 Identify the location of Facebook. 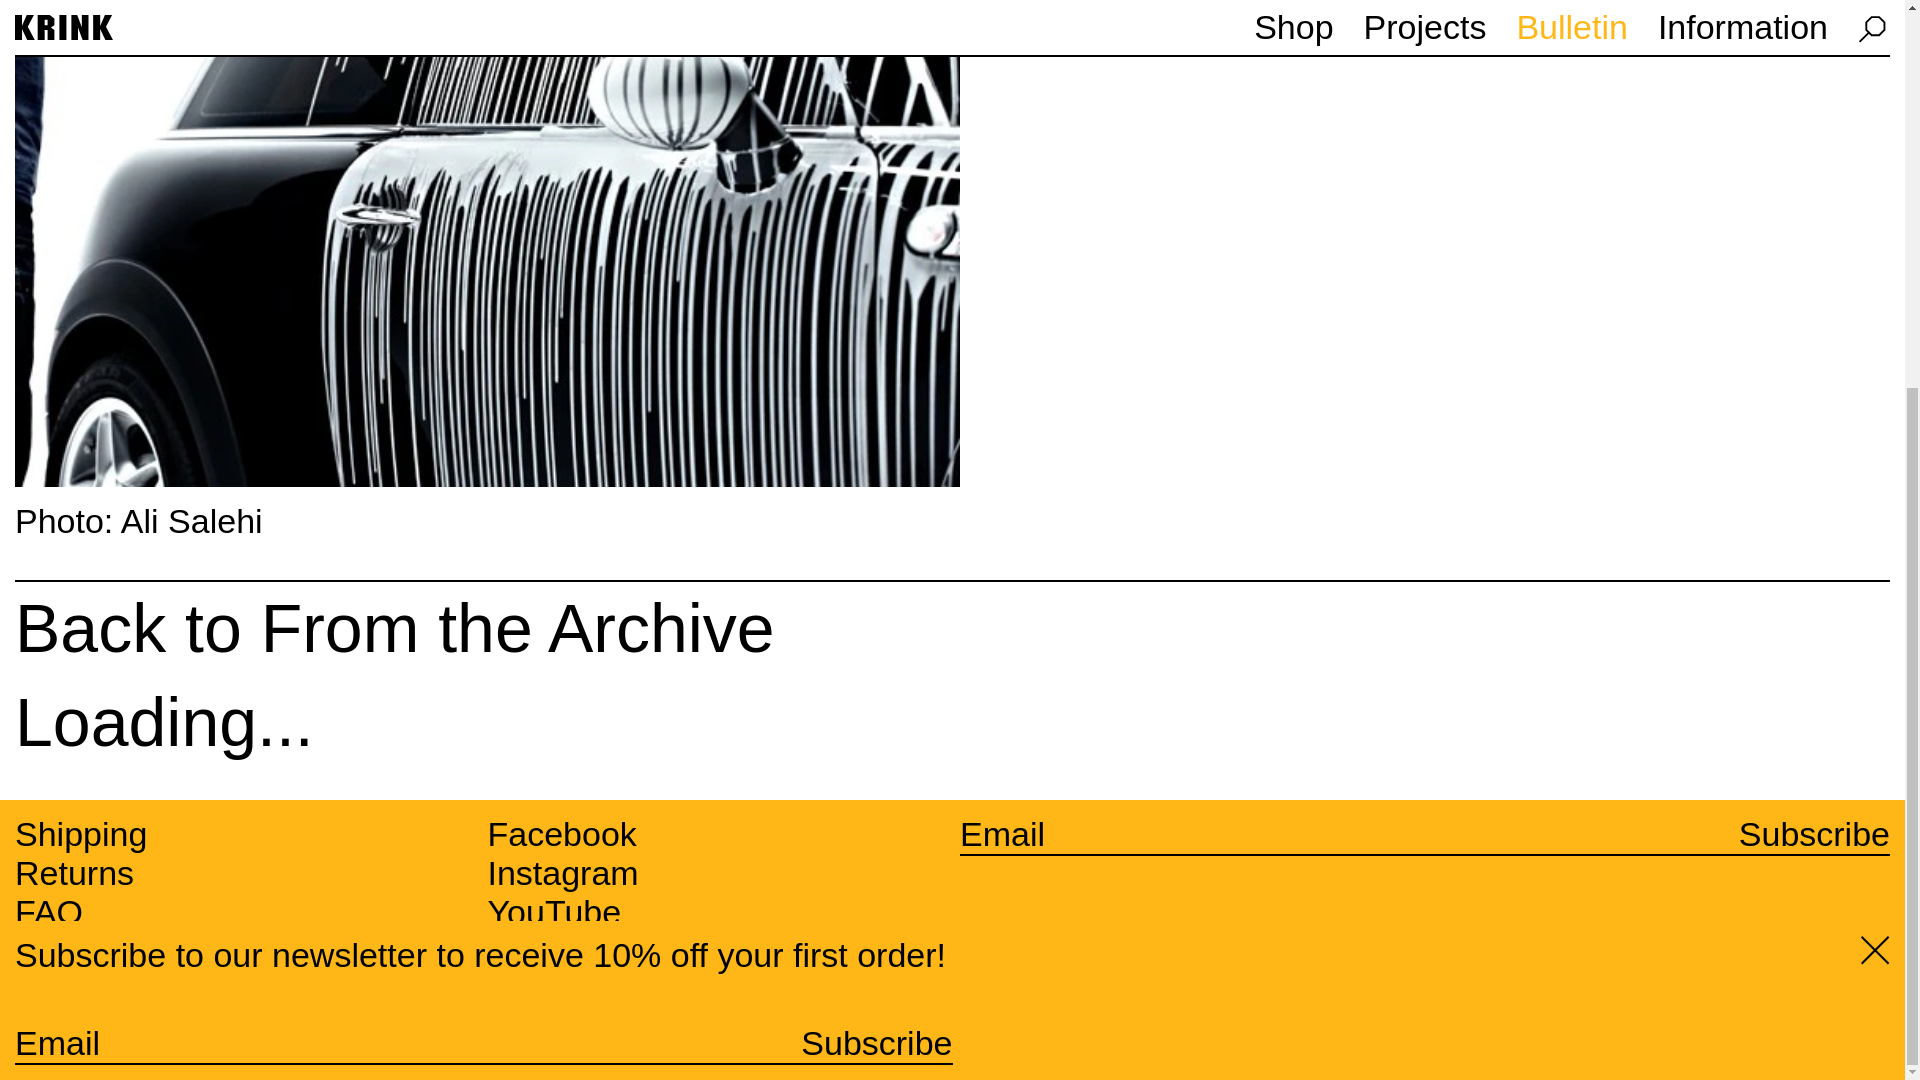
(562, 834).